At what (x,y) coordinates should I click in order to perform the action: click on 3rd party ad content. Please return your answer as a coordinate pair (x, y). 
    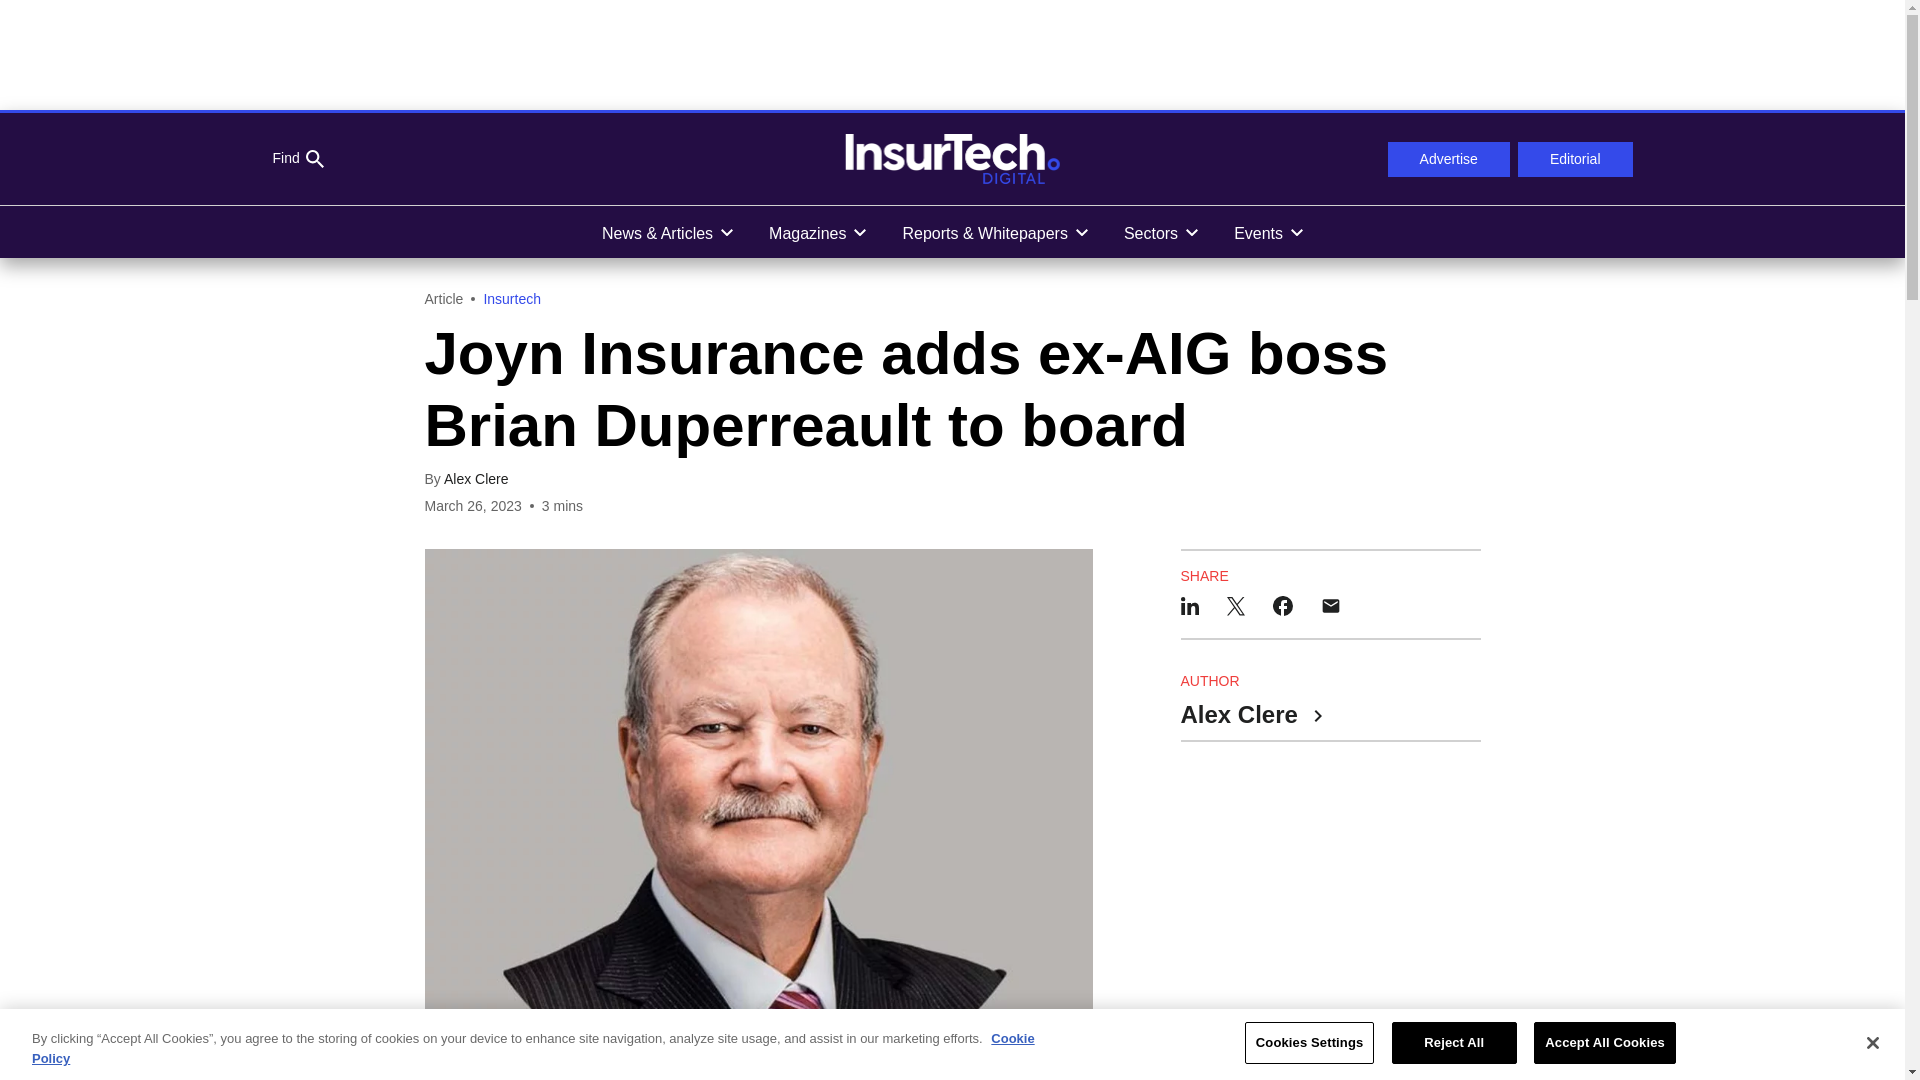
    Looking at the image, I should click on (951, 54).